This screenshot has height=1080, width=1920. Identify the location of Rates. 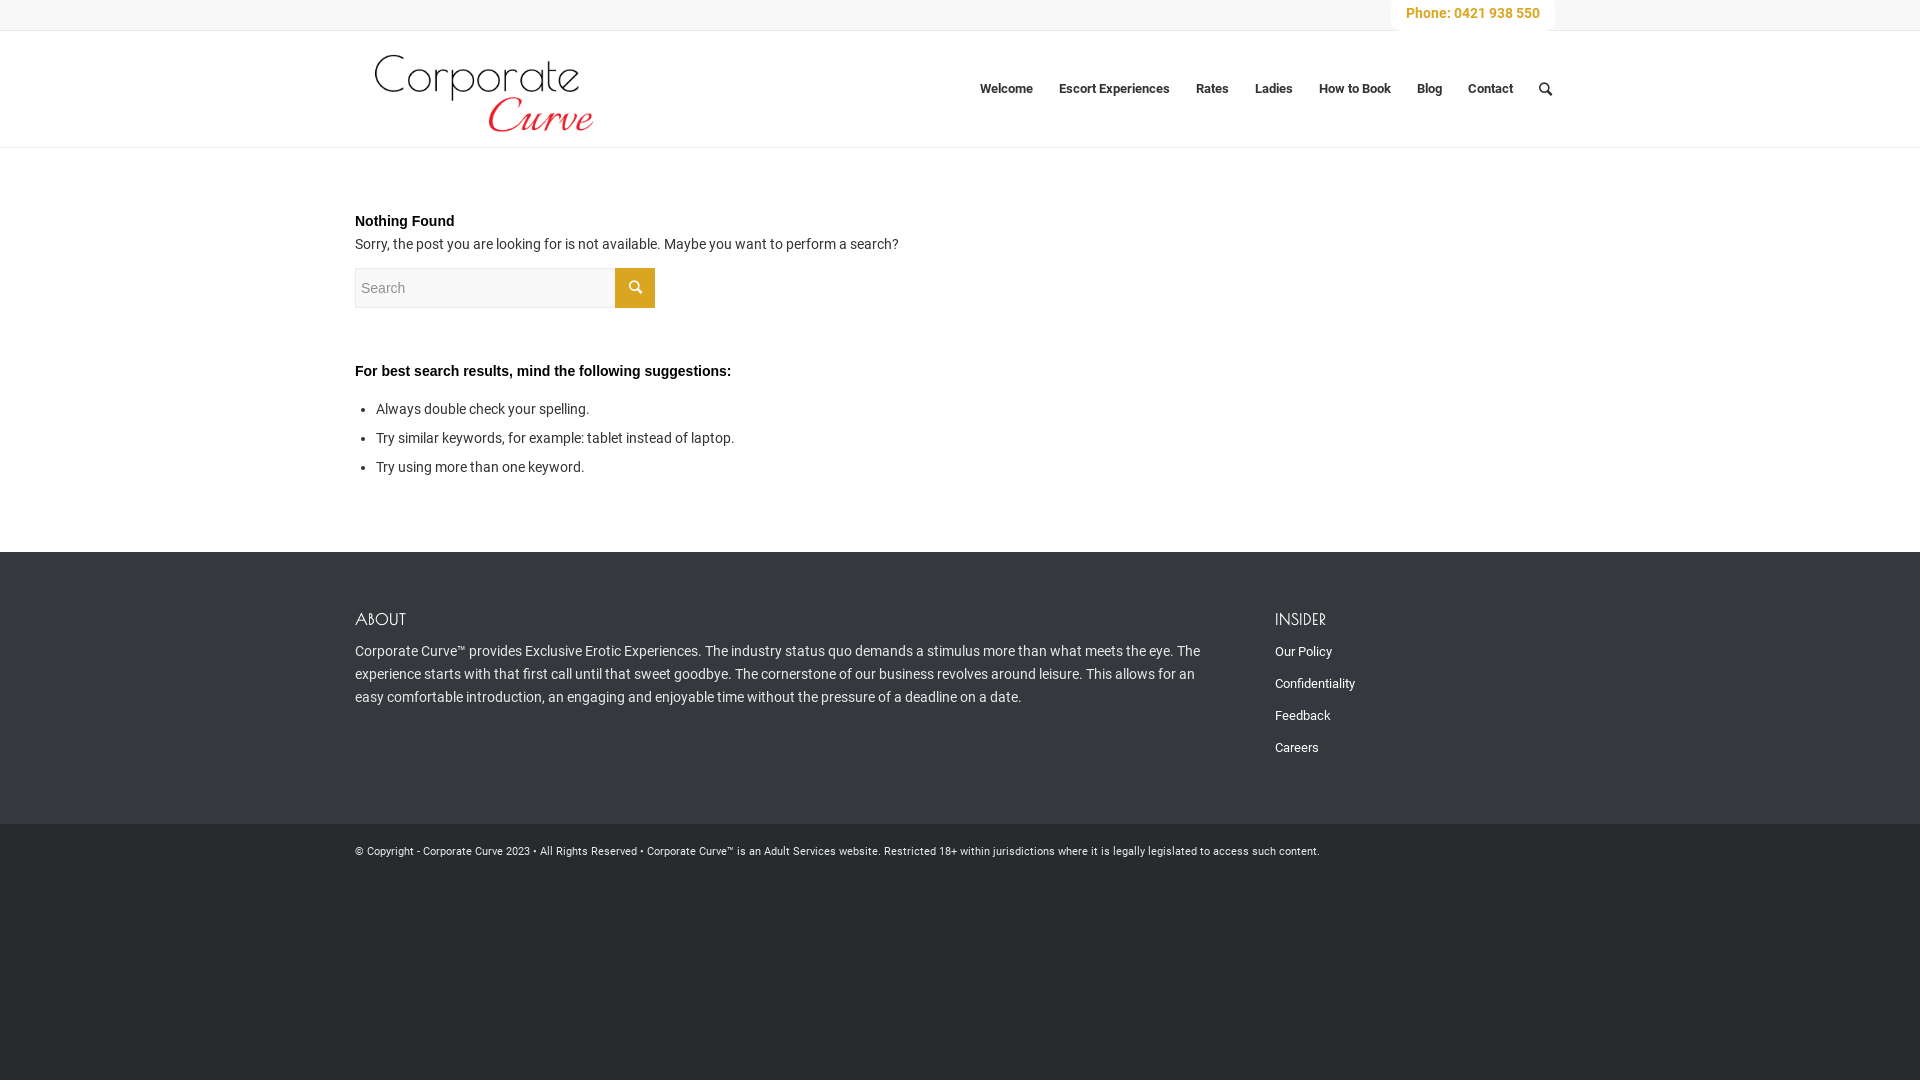
(1212, 89).